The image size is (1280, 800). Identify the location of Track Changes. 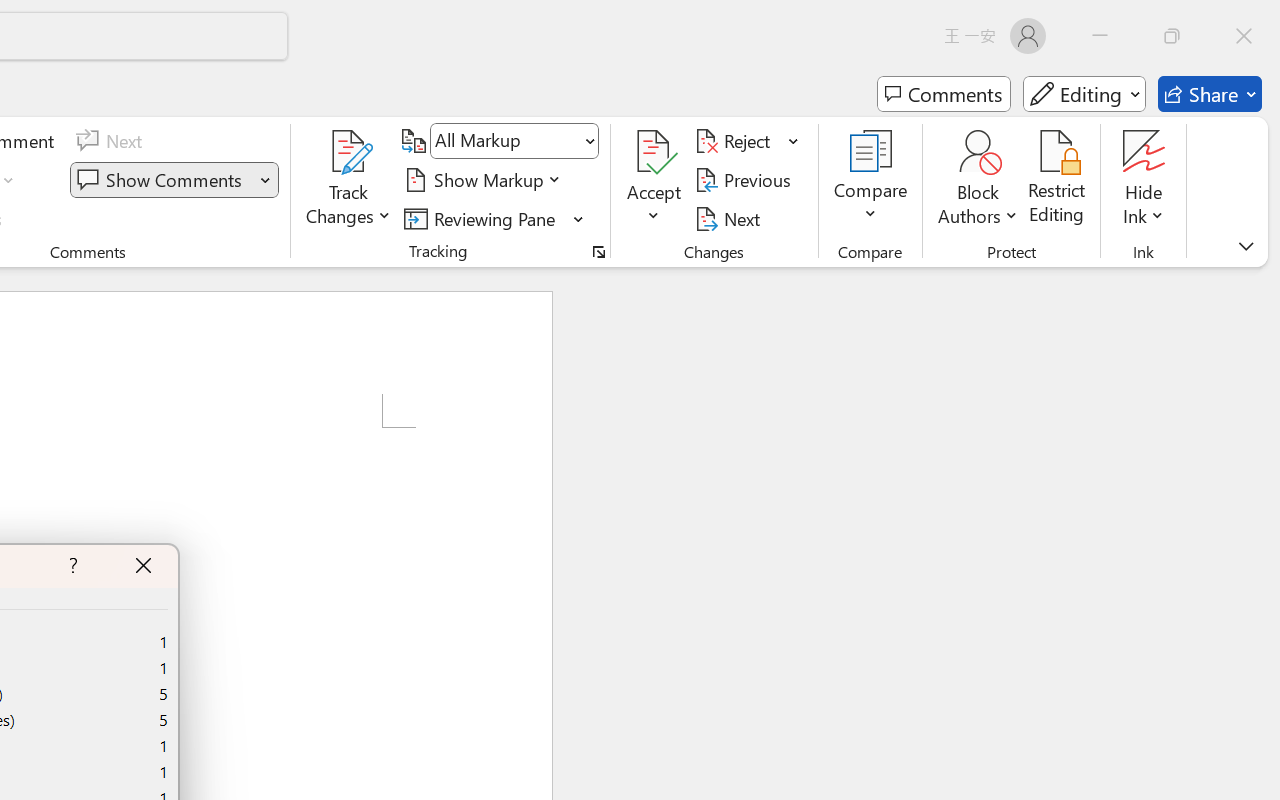
(349, 152).